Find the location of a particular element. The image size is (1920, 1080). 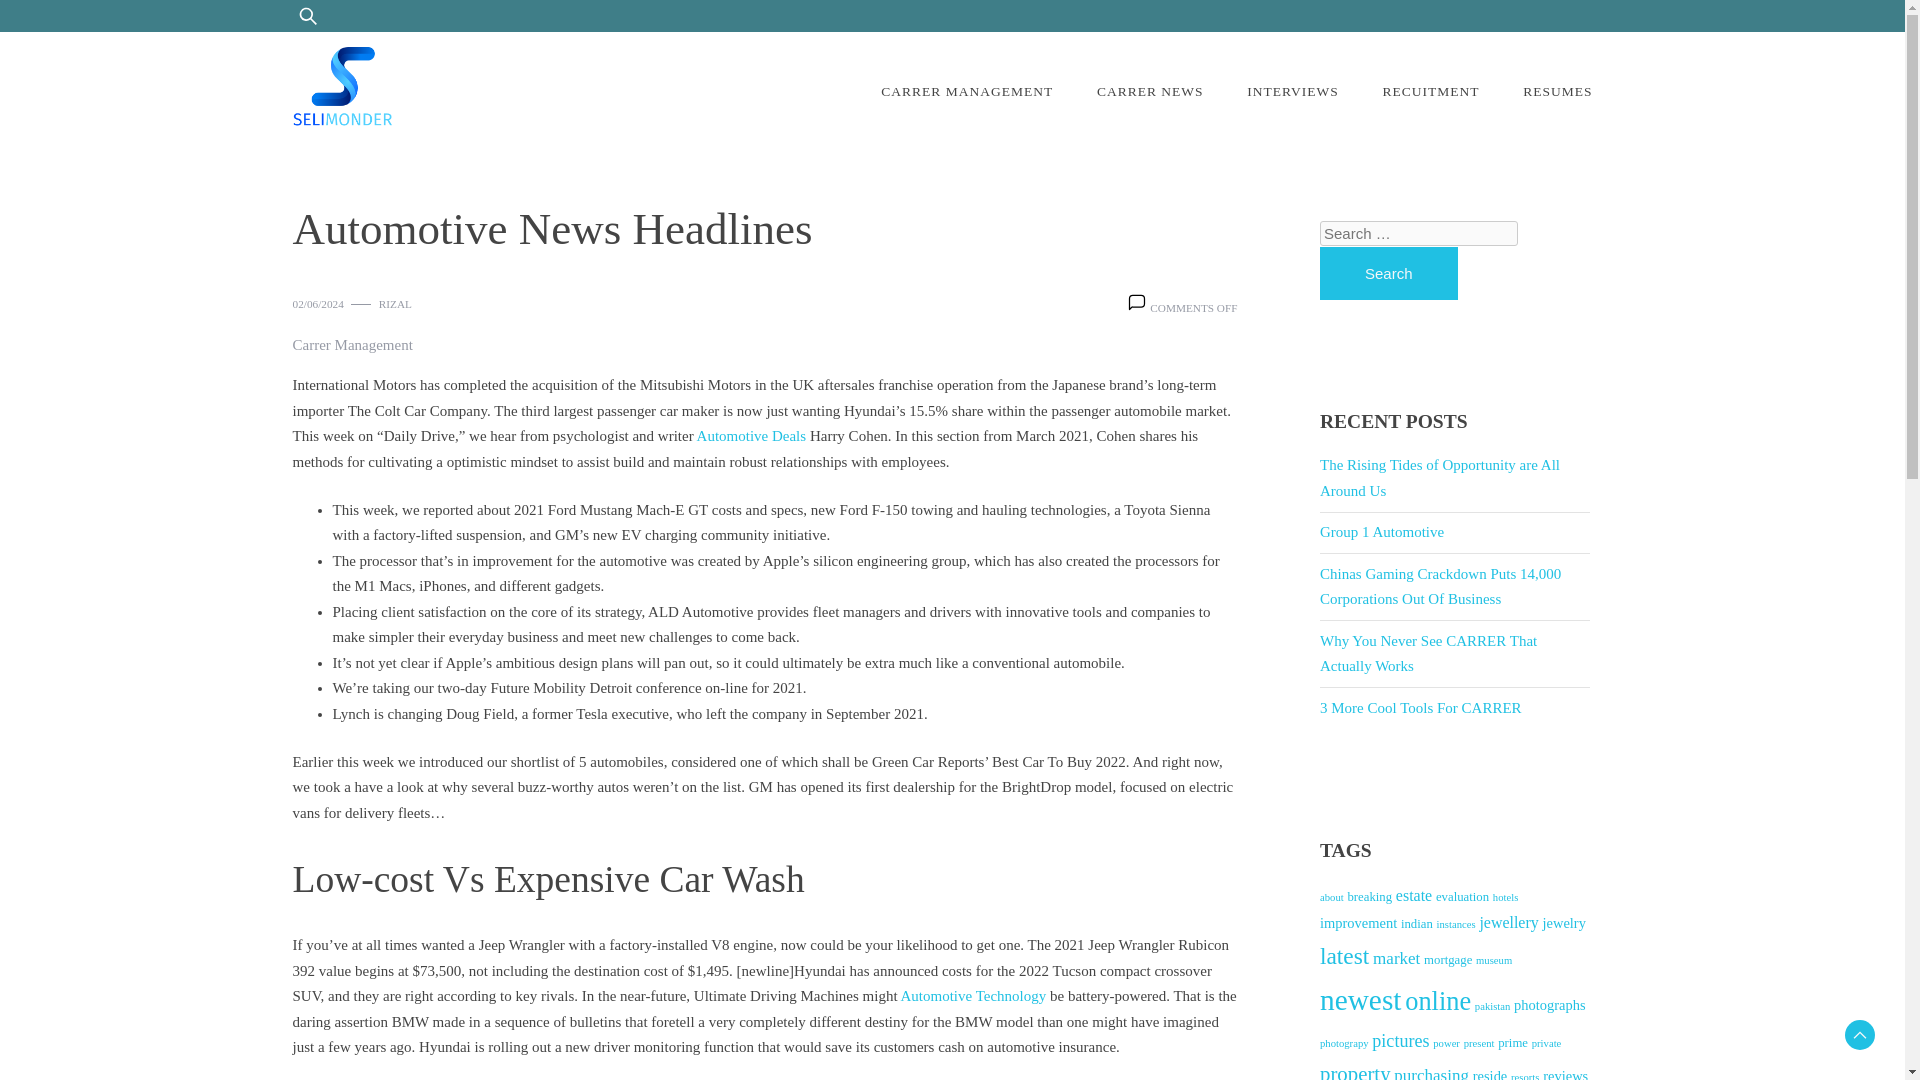

about is located at coordinates (1332, 897).